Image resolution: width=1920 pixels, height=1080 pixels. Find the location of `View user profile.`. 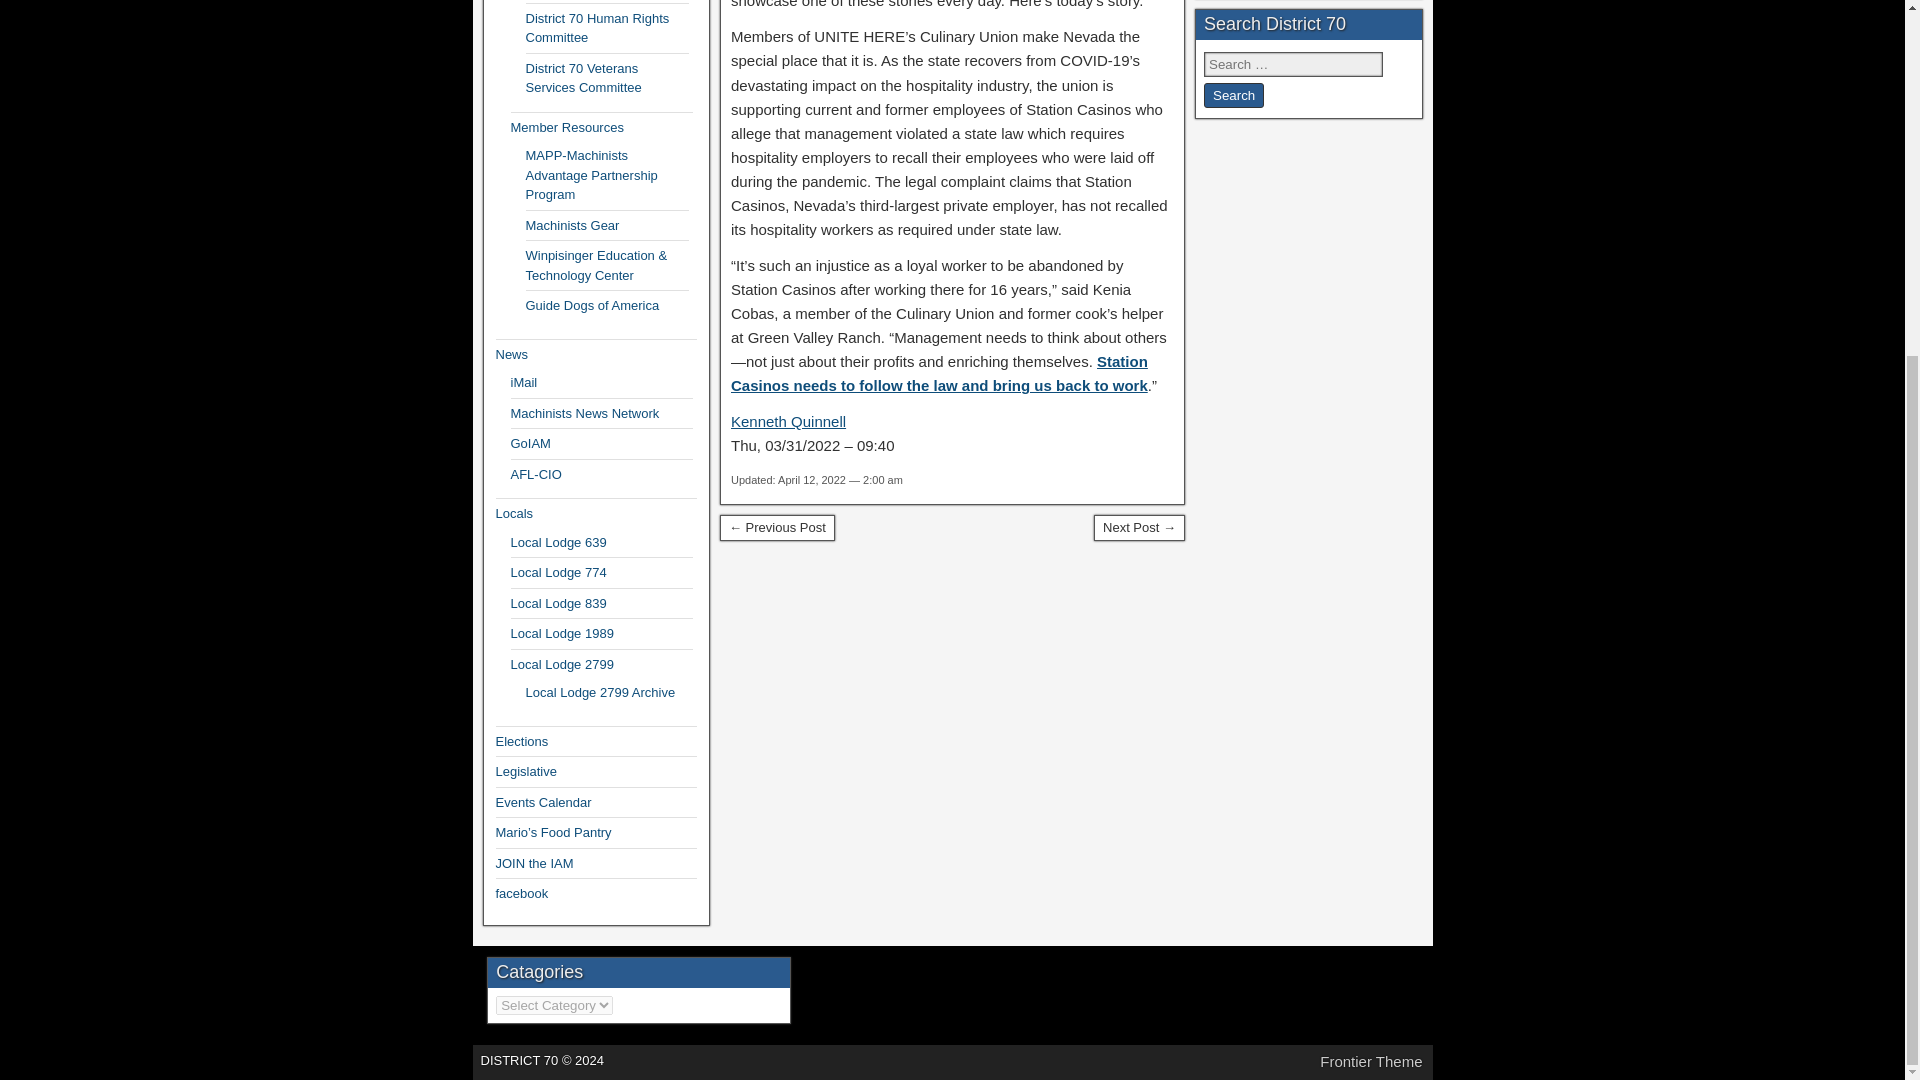

View user profile. is located at coordinates (788, 420).